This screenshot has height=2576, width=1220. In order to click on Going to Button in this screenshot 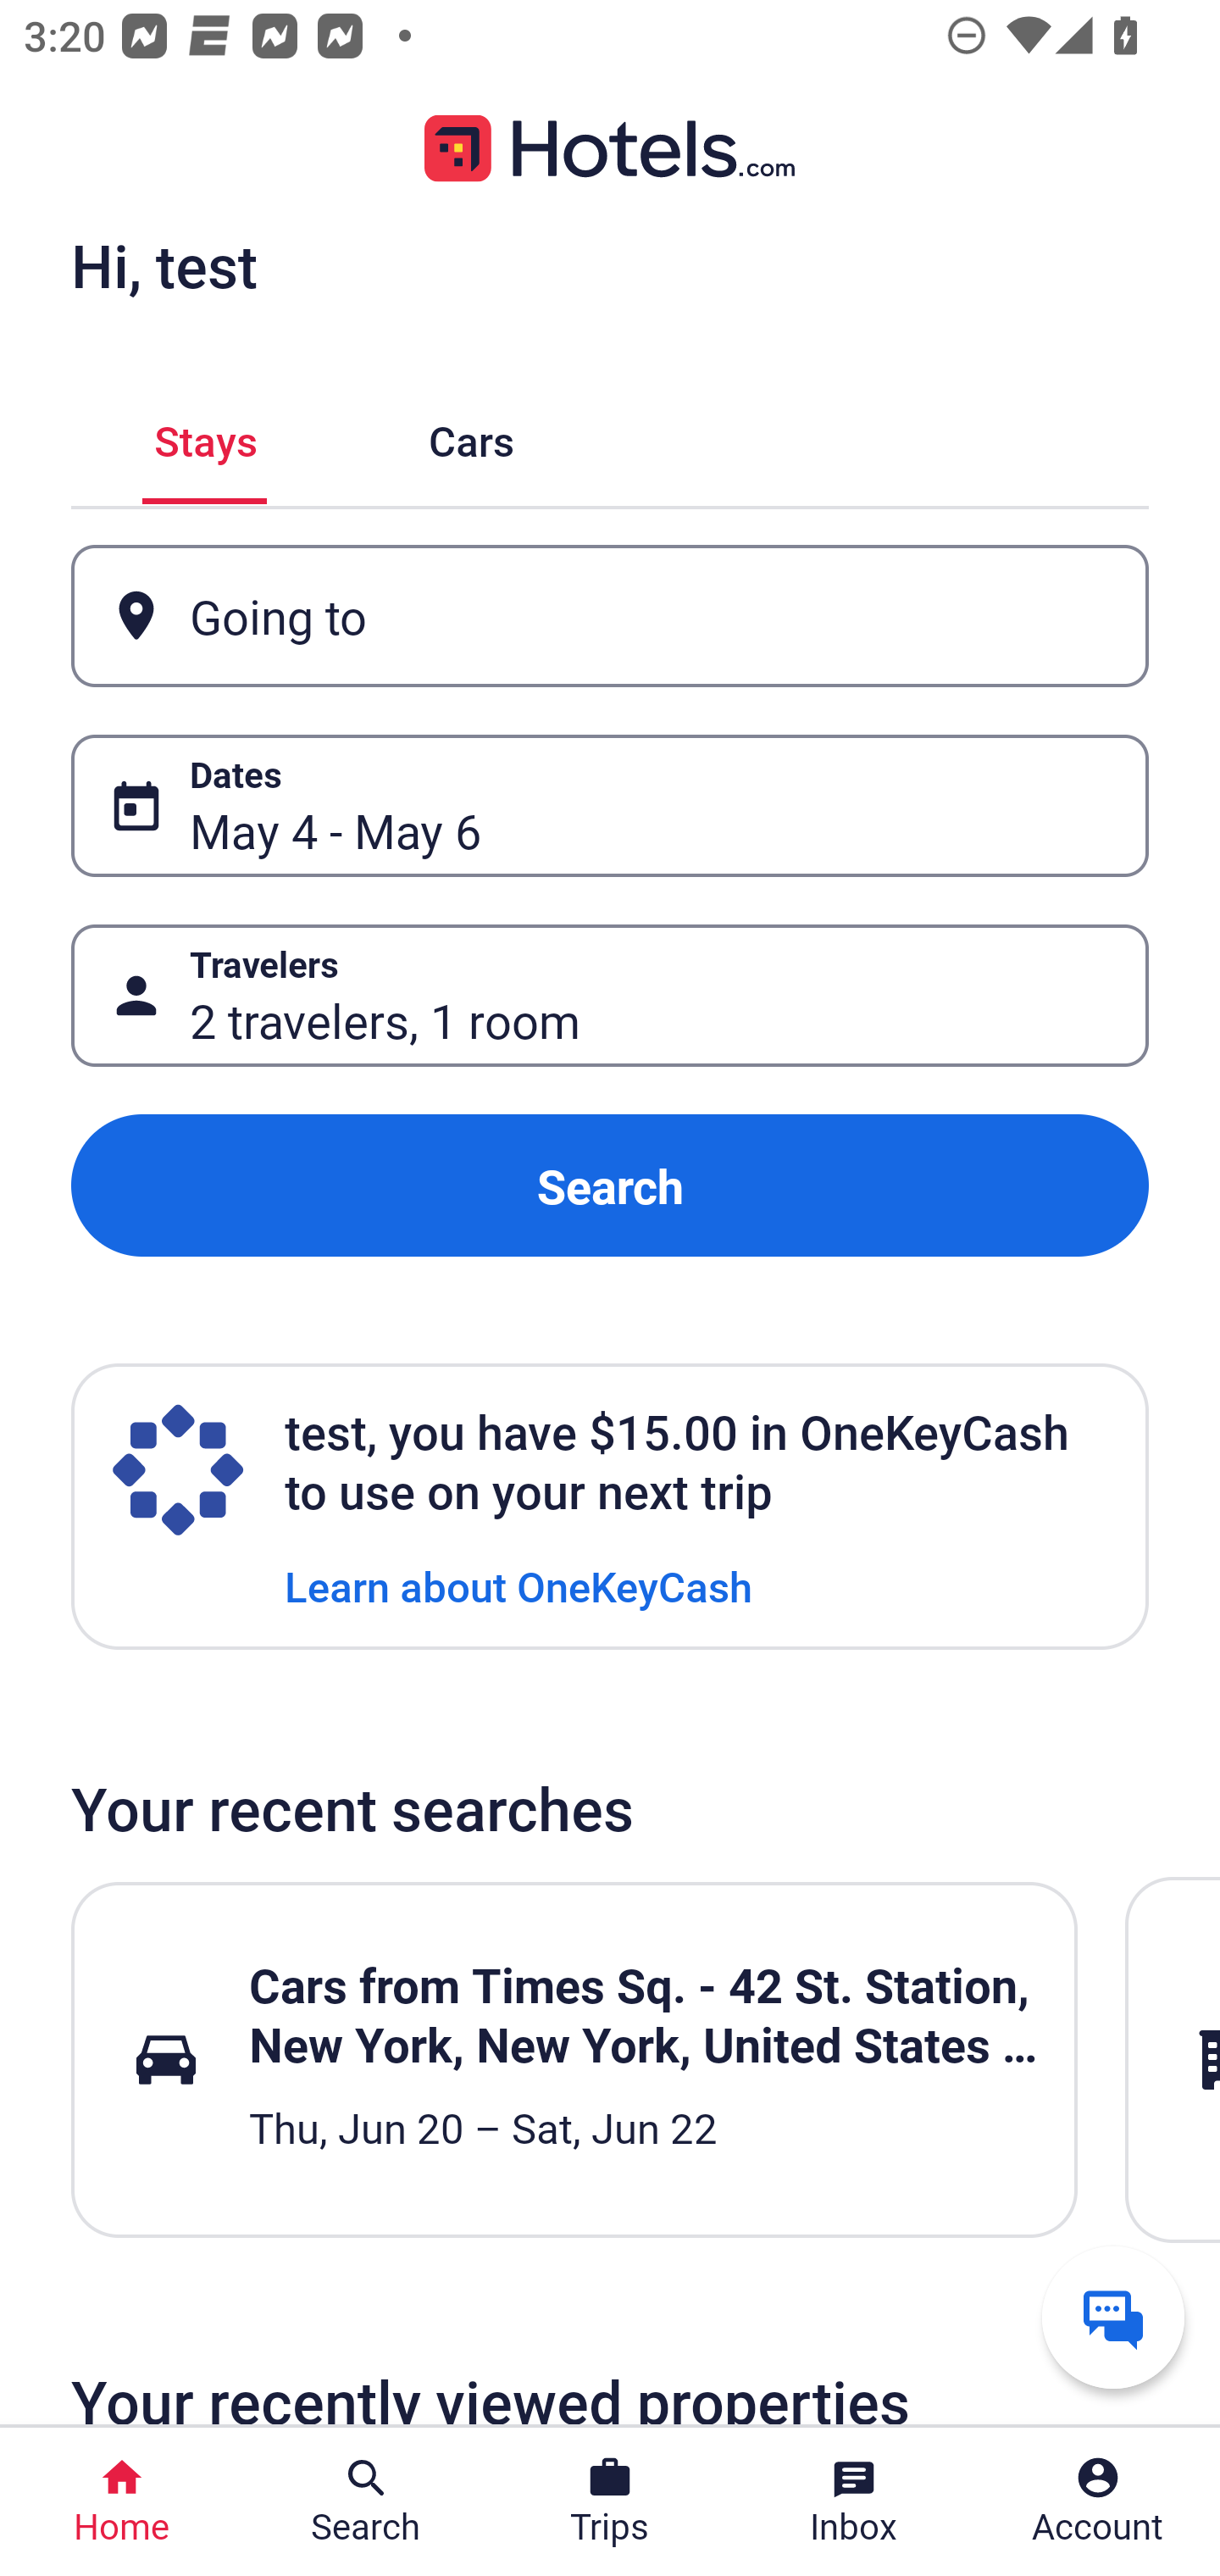, I will do `click(610, 617)`.